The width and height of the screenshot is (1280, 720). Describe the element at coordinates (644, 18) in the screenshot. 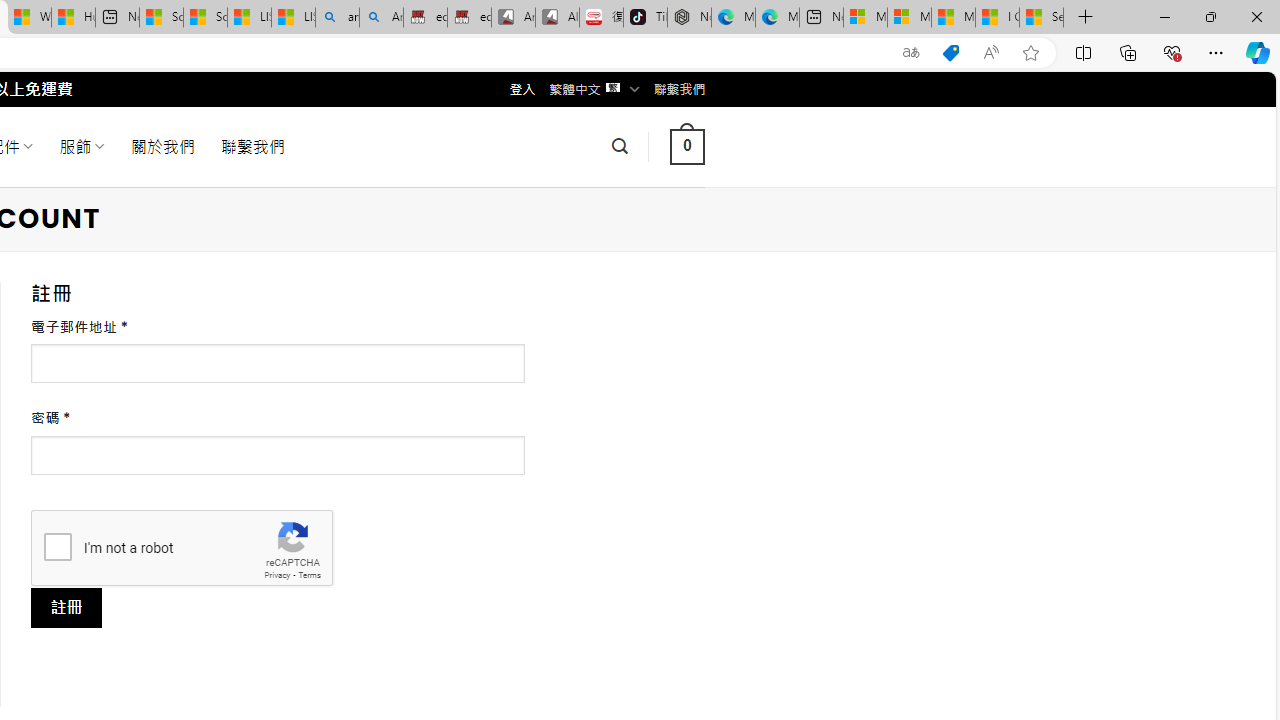

I see `TikTok` at that location.